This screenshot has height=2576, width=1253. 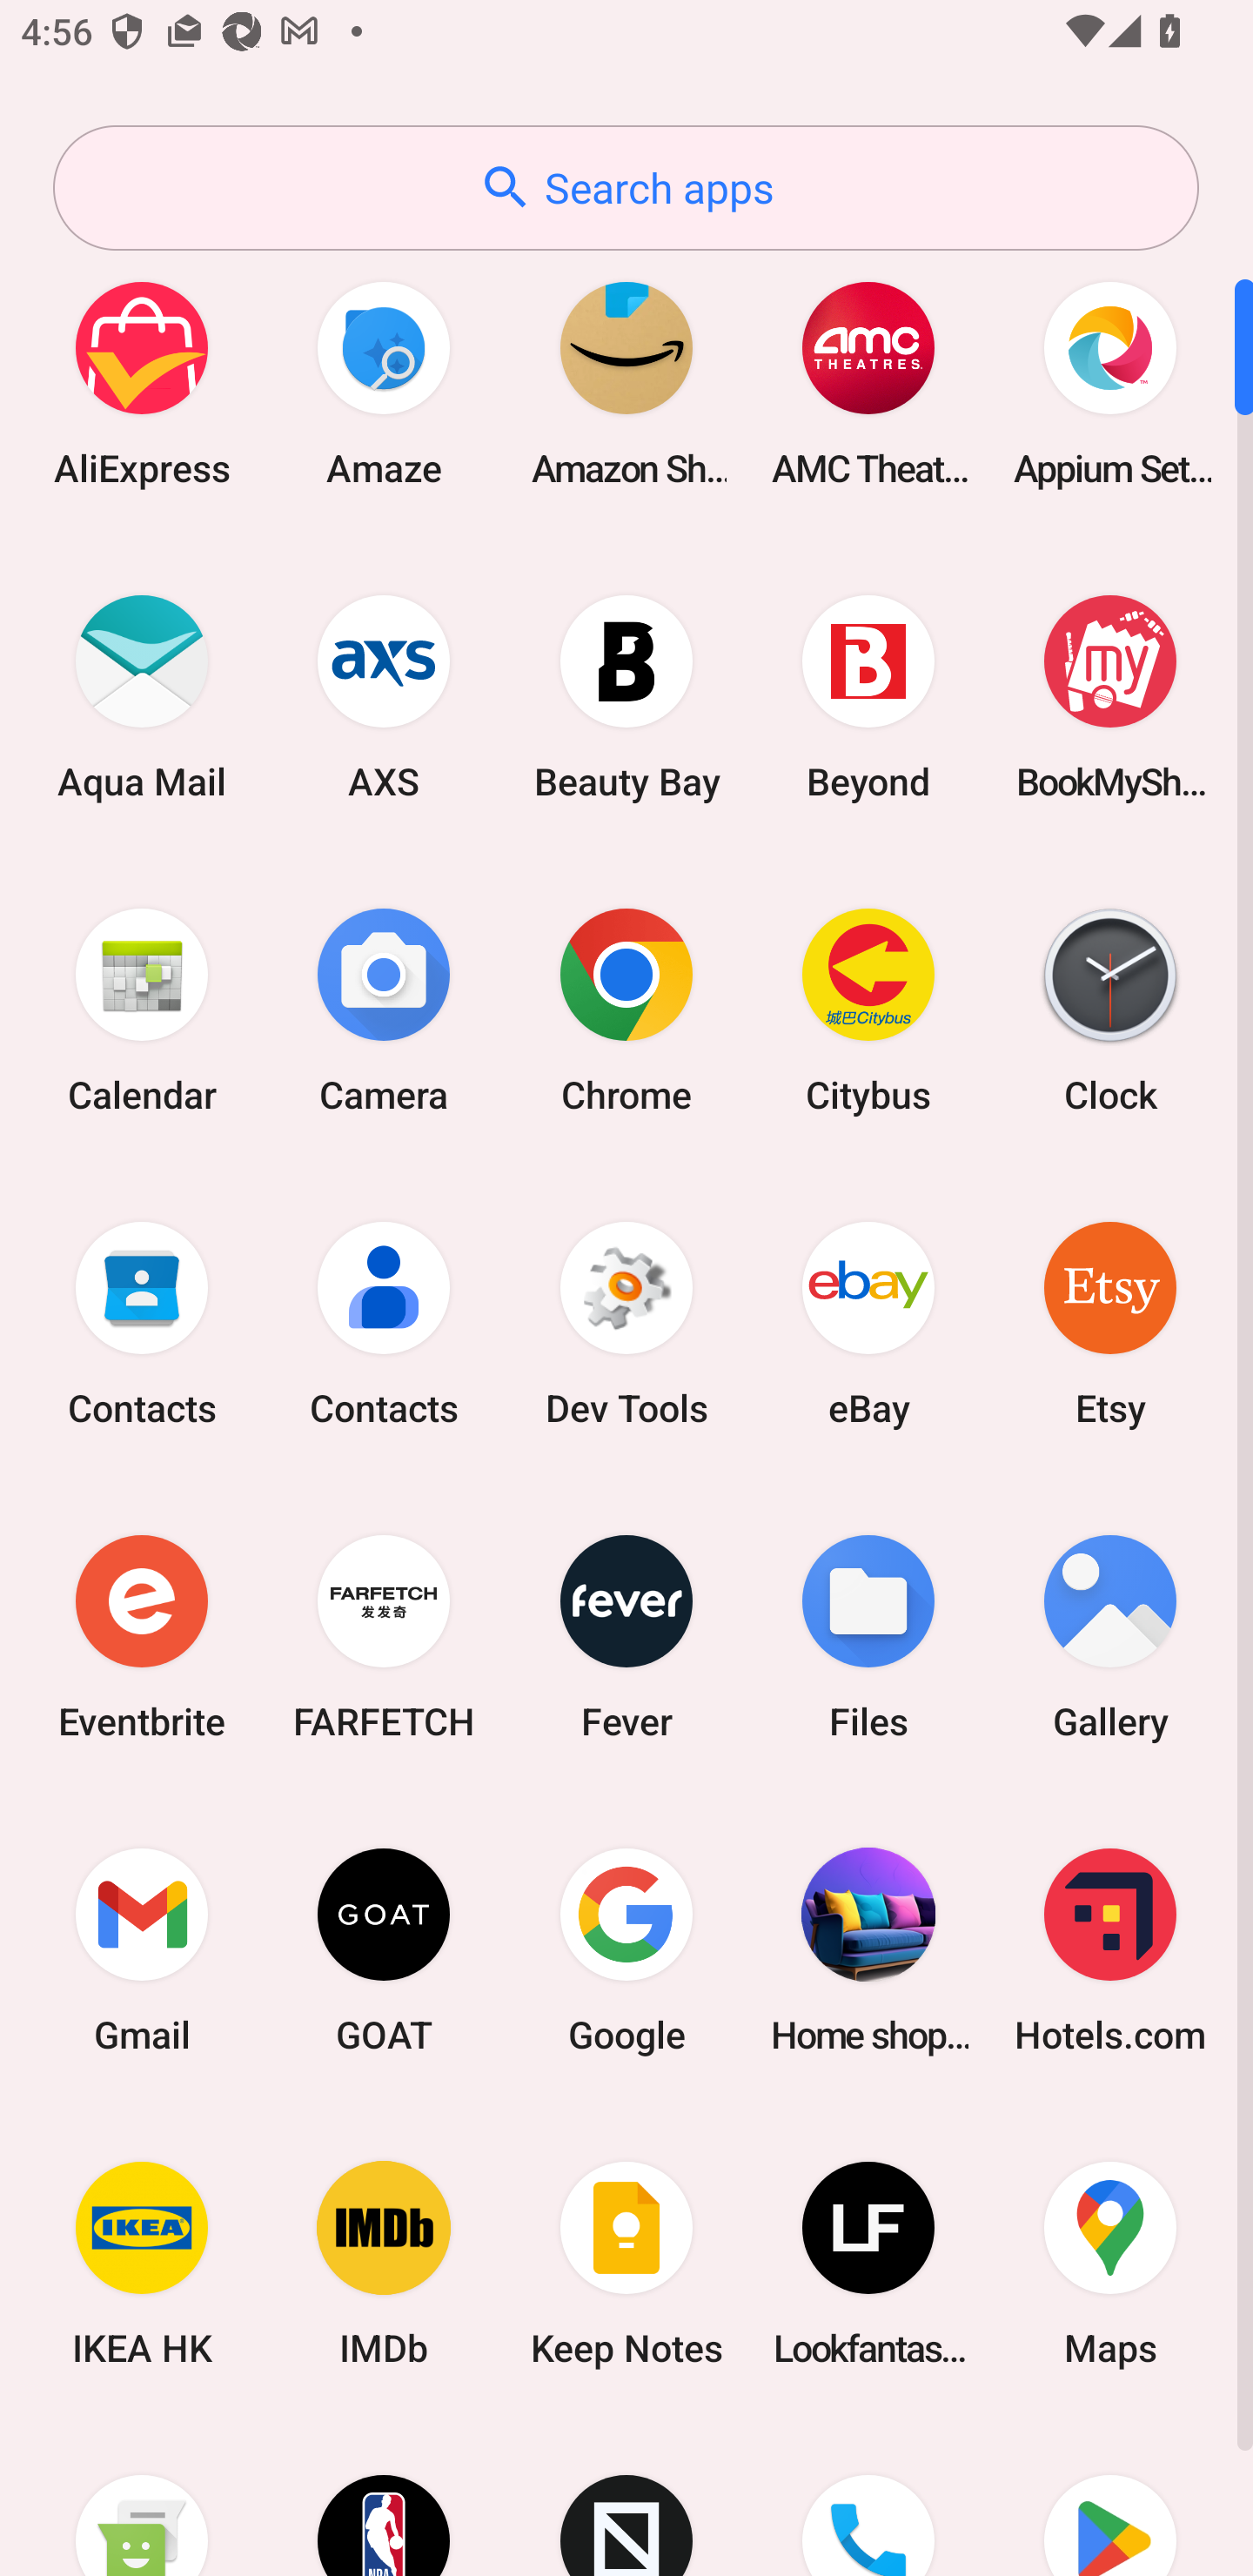 What do you see at coordinates (868, 1010) in the screenshot?
I see `Citybus` at bounding box center [868, 1010].